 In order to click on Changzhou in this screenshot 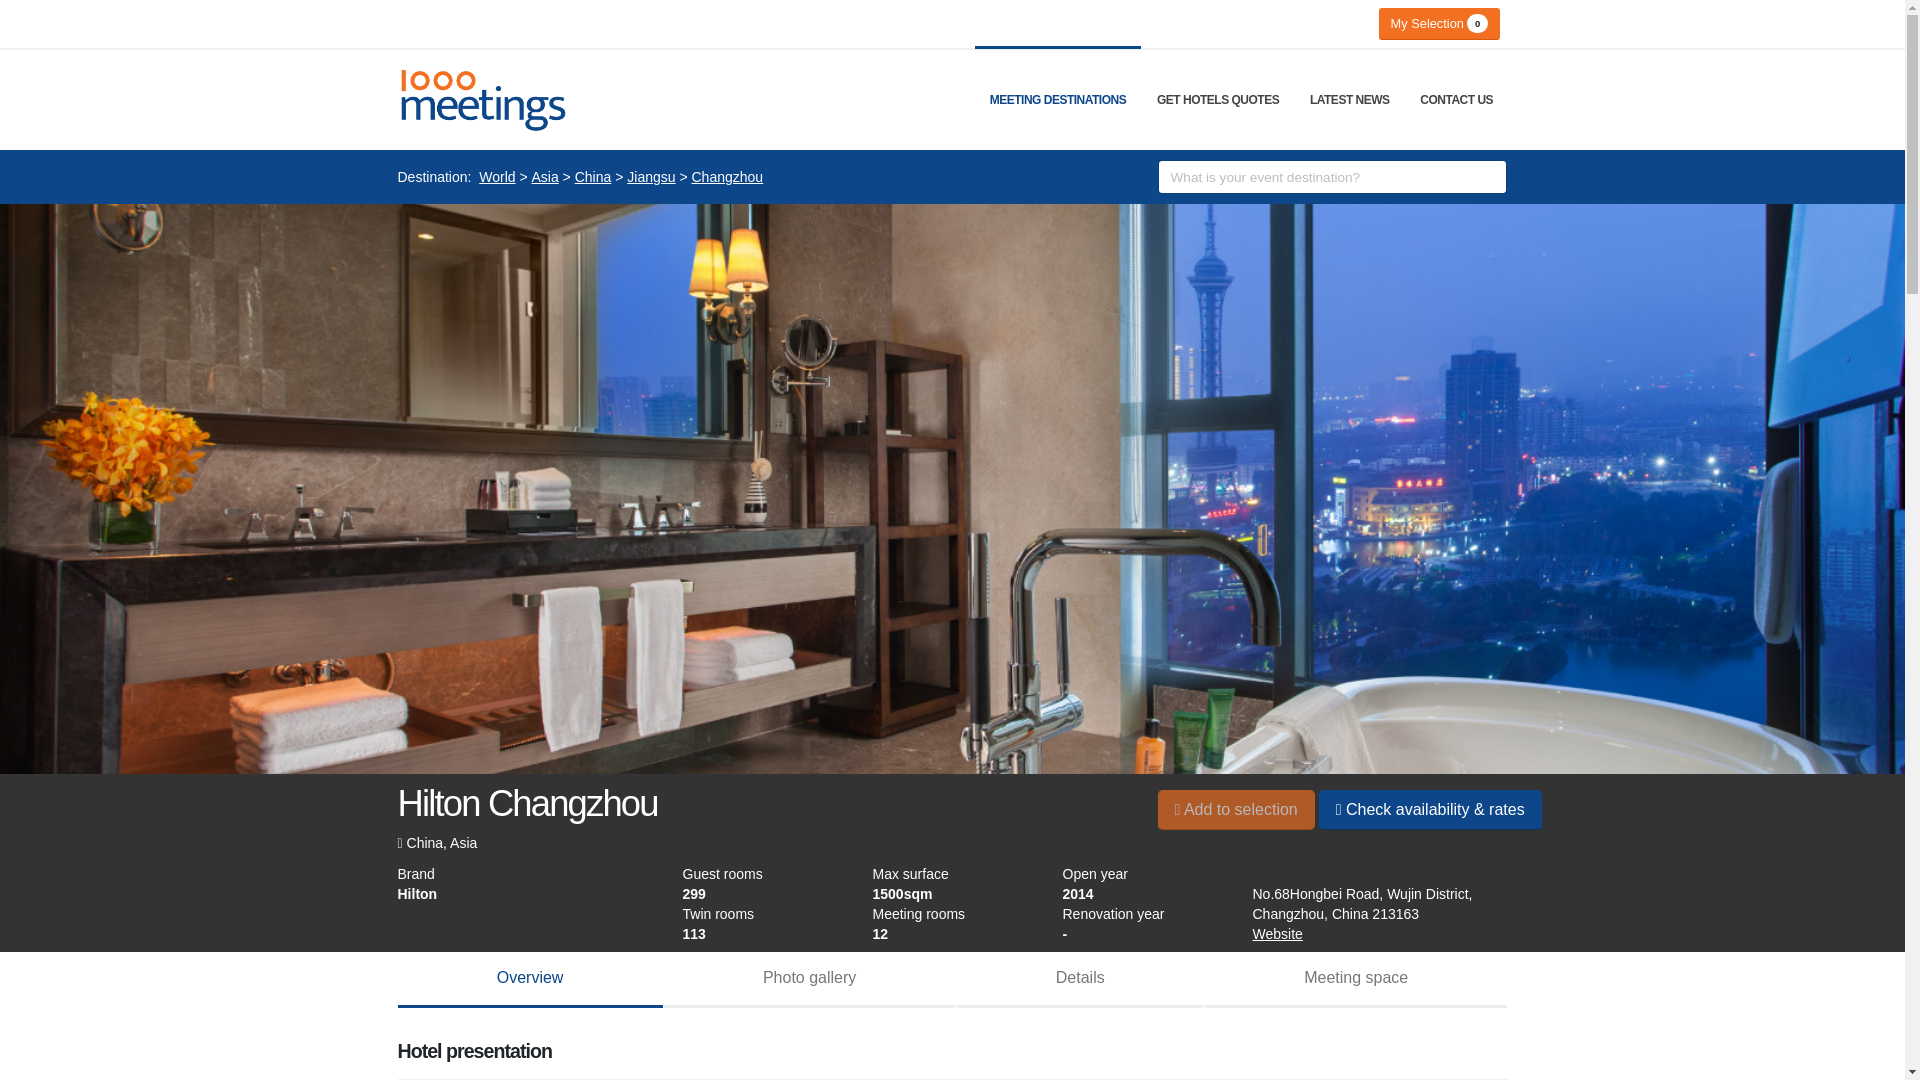, I will do `click(728, 177)`.